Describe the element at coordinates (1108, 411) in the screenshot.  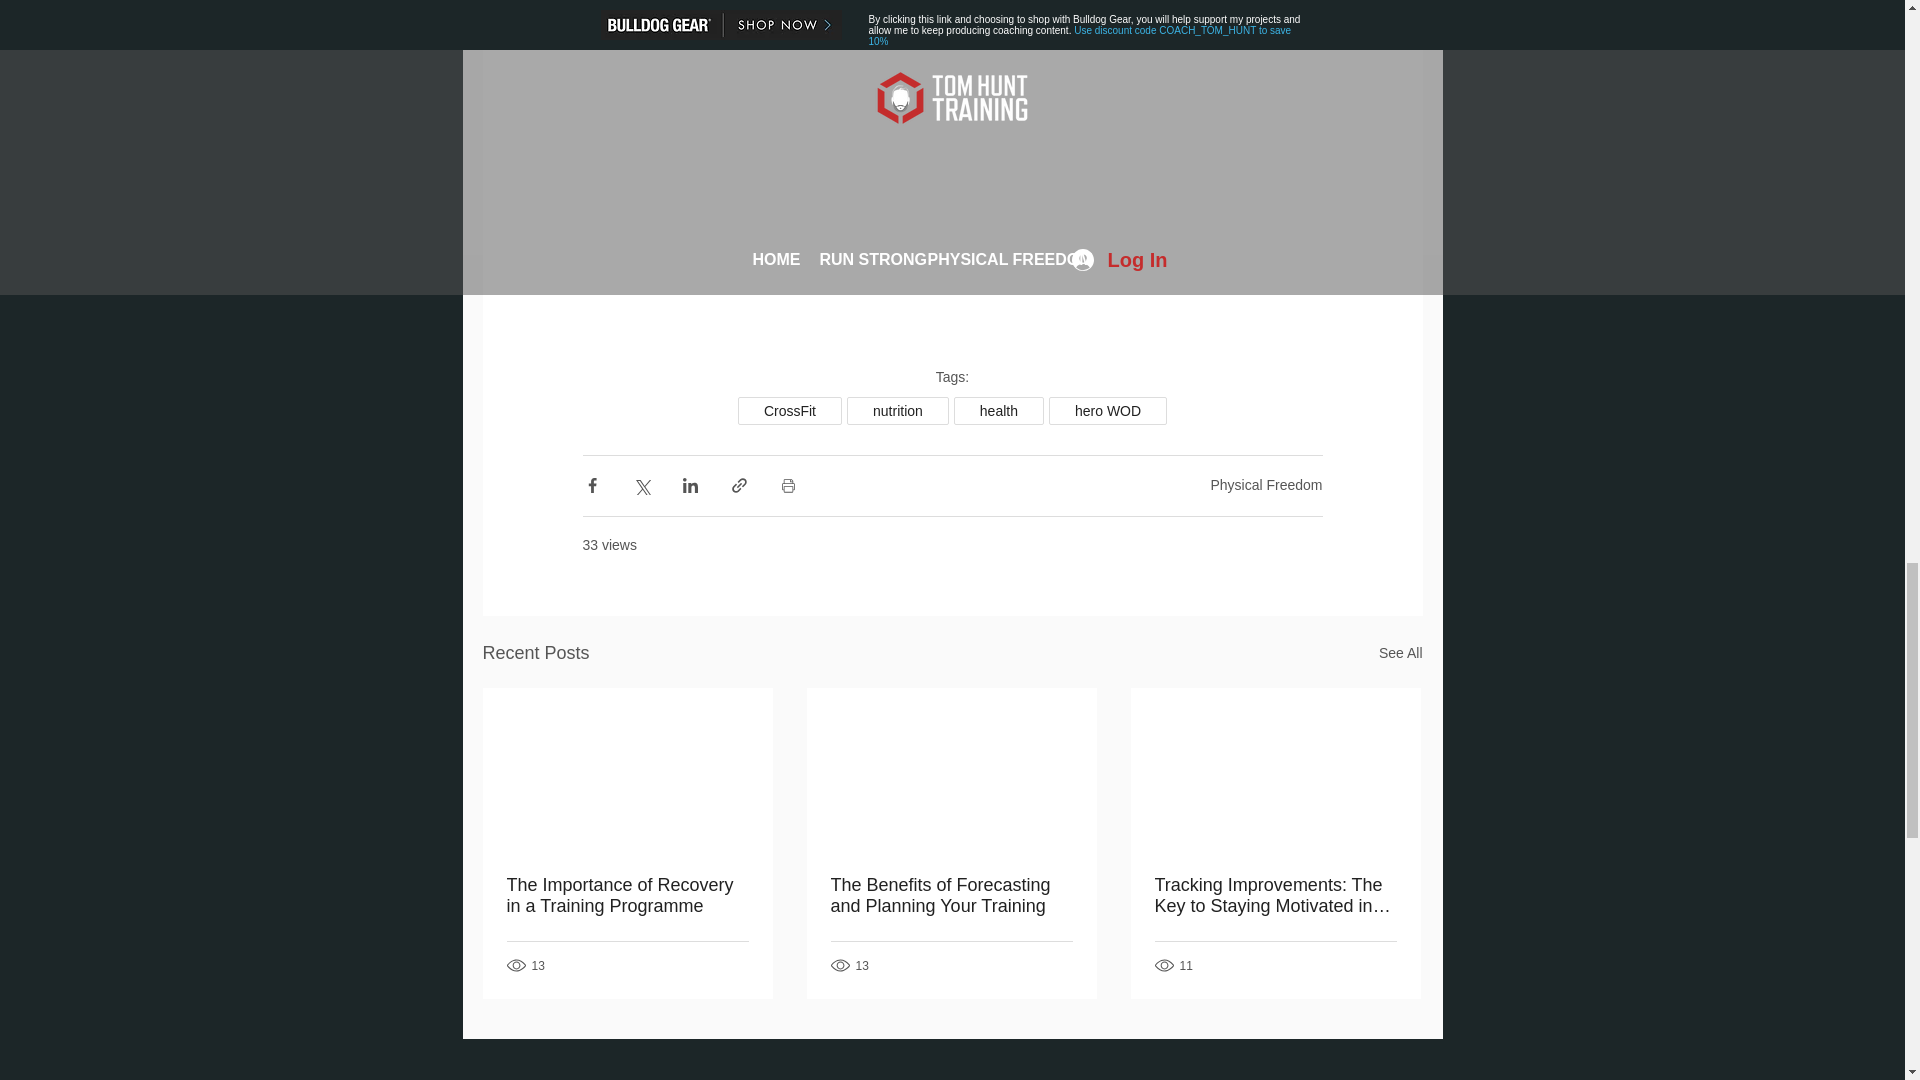
I see `hero WOD` at that location.